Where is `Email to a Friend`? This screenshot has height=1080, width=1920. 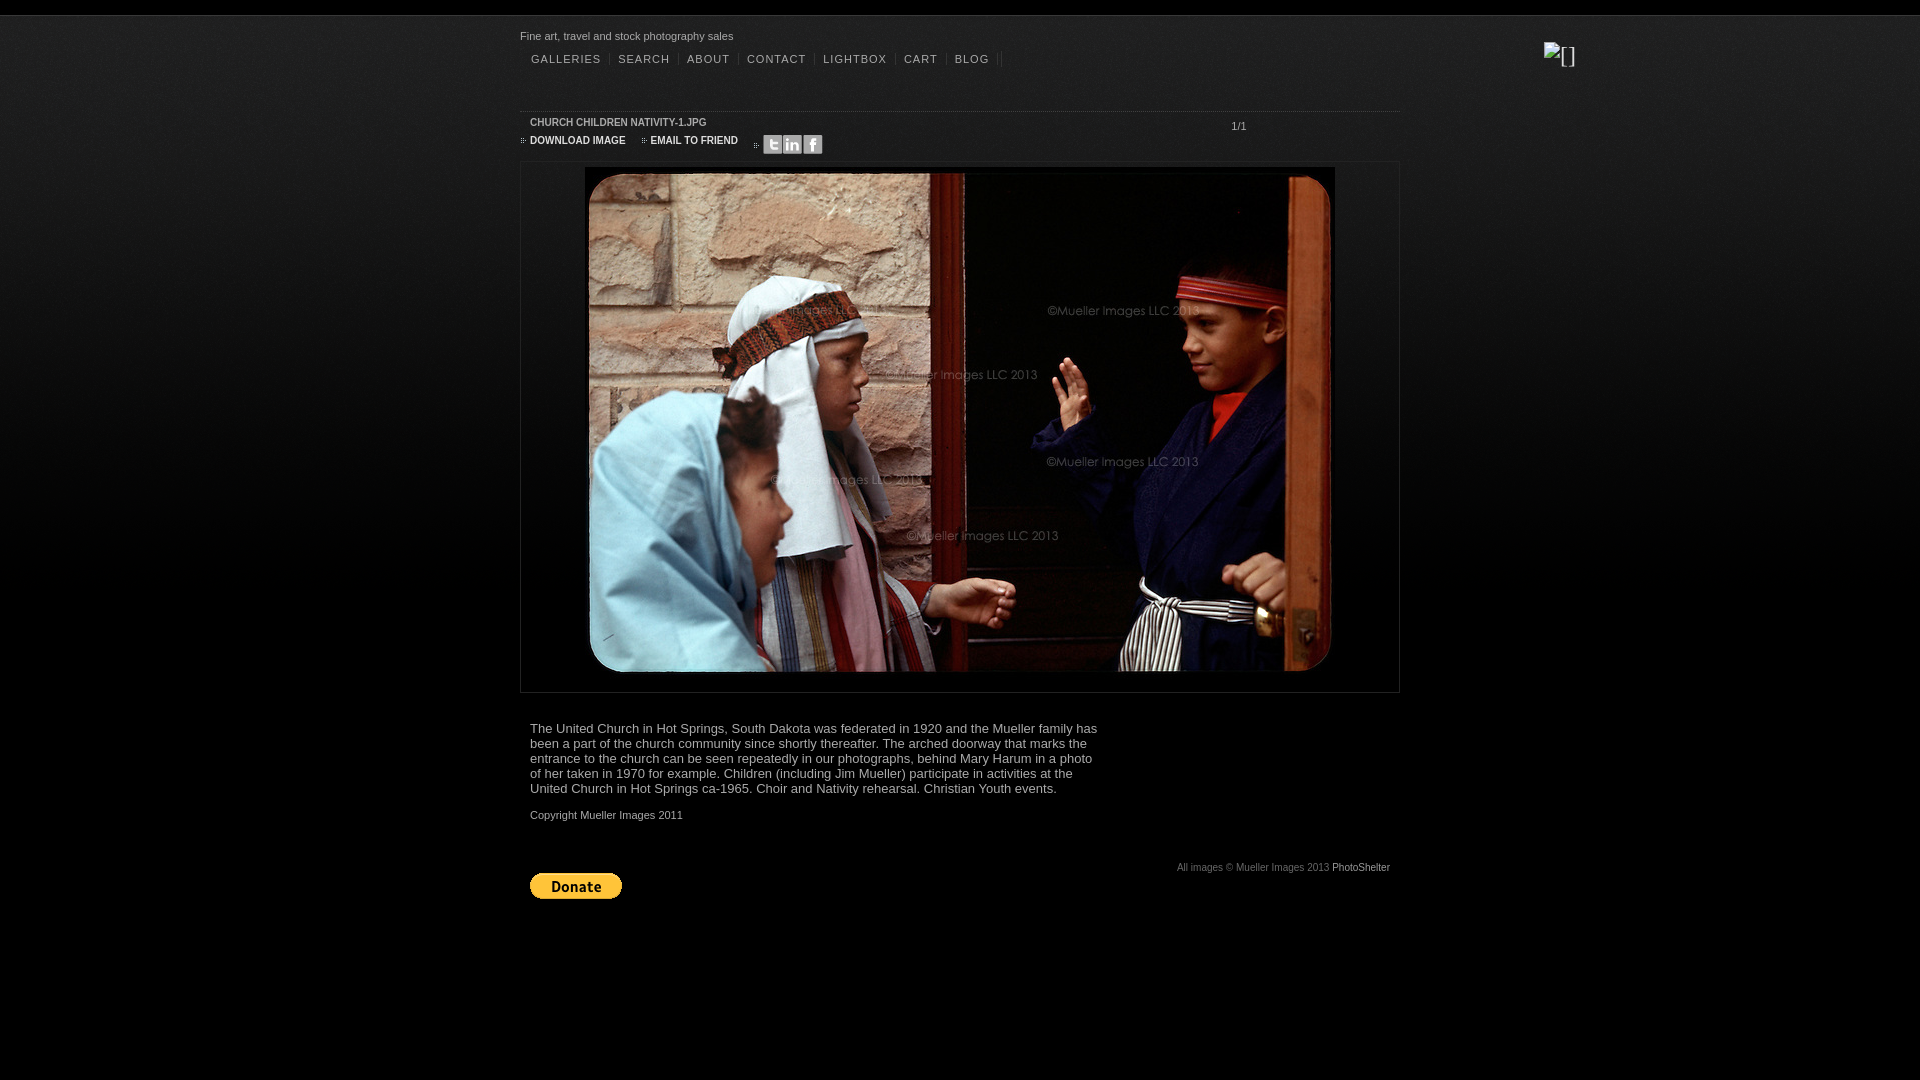 Email to a Friend is located at coordinates (694, 140).